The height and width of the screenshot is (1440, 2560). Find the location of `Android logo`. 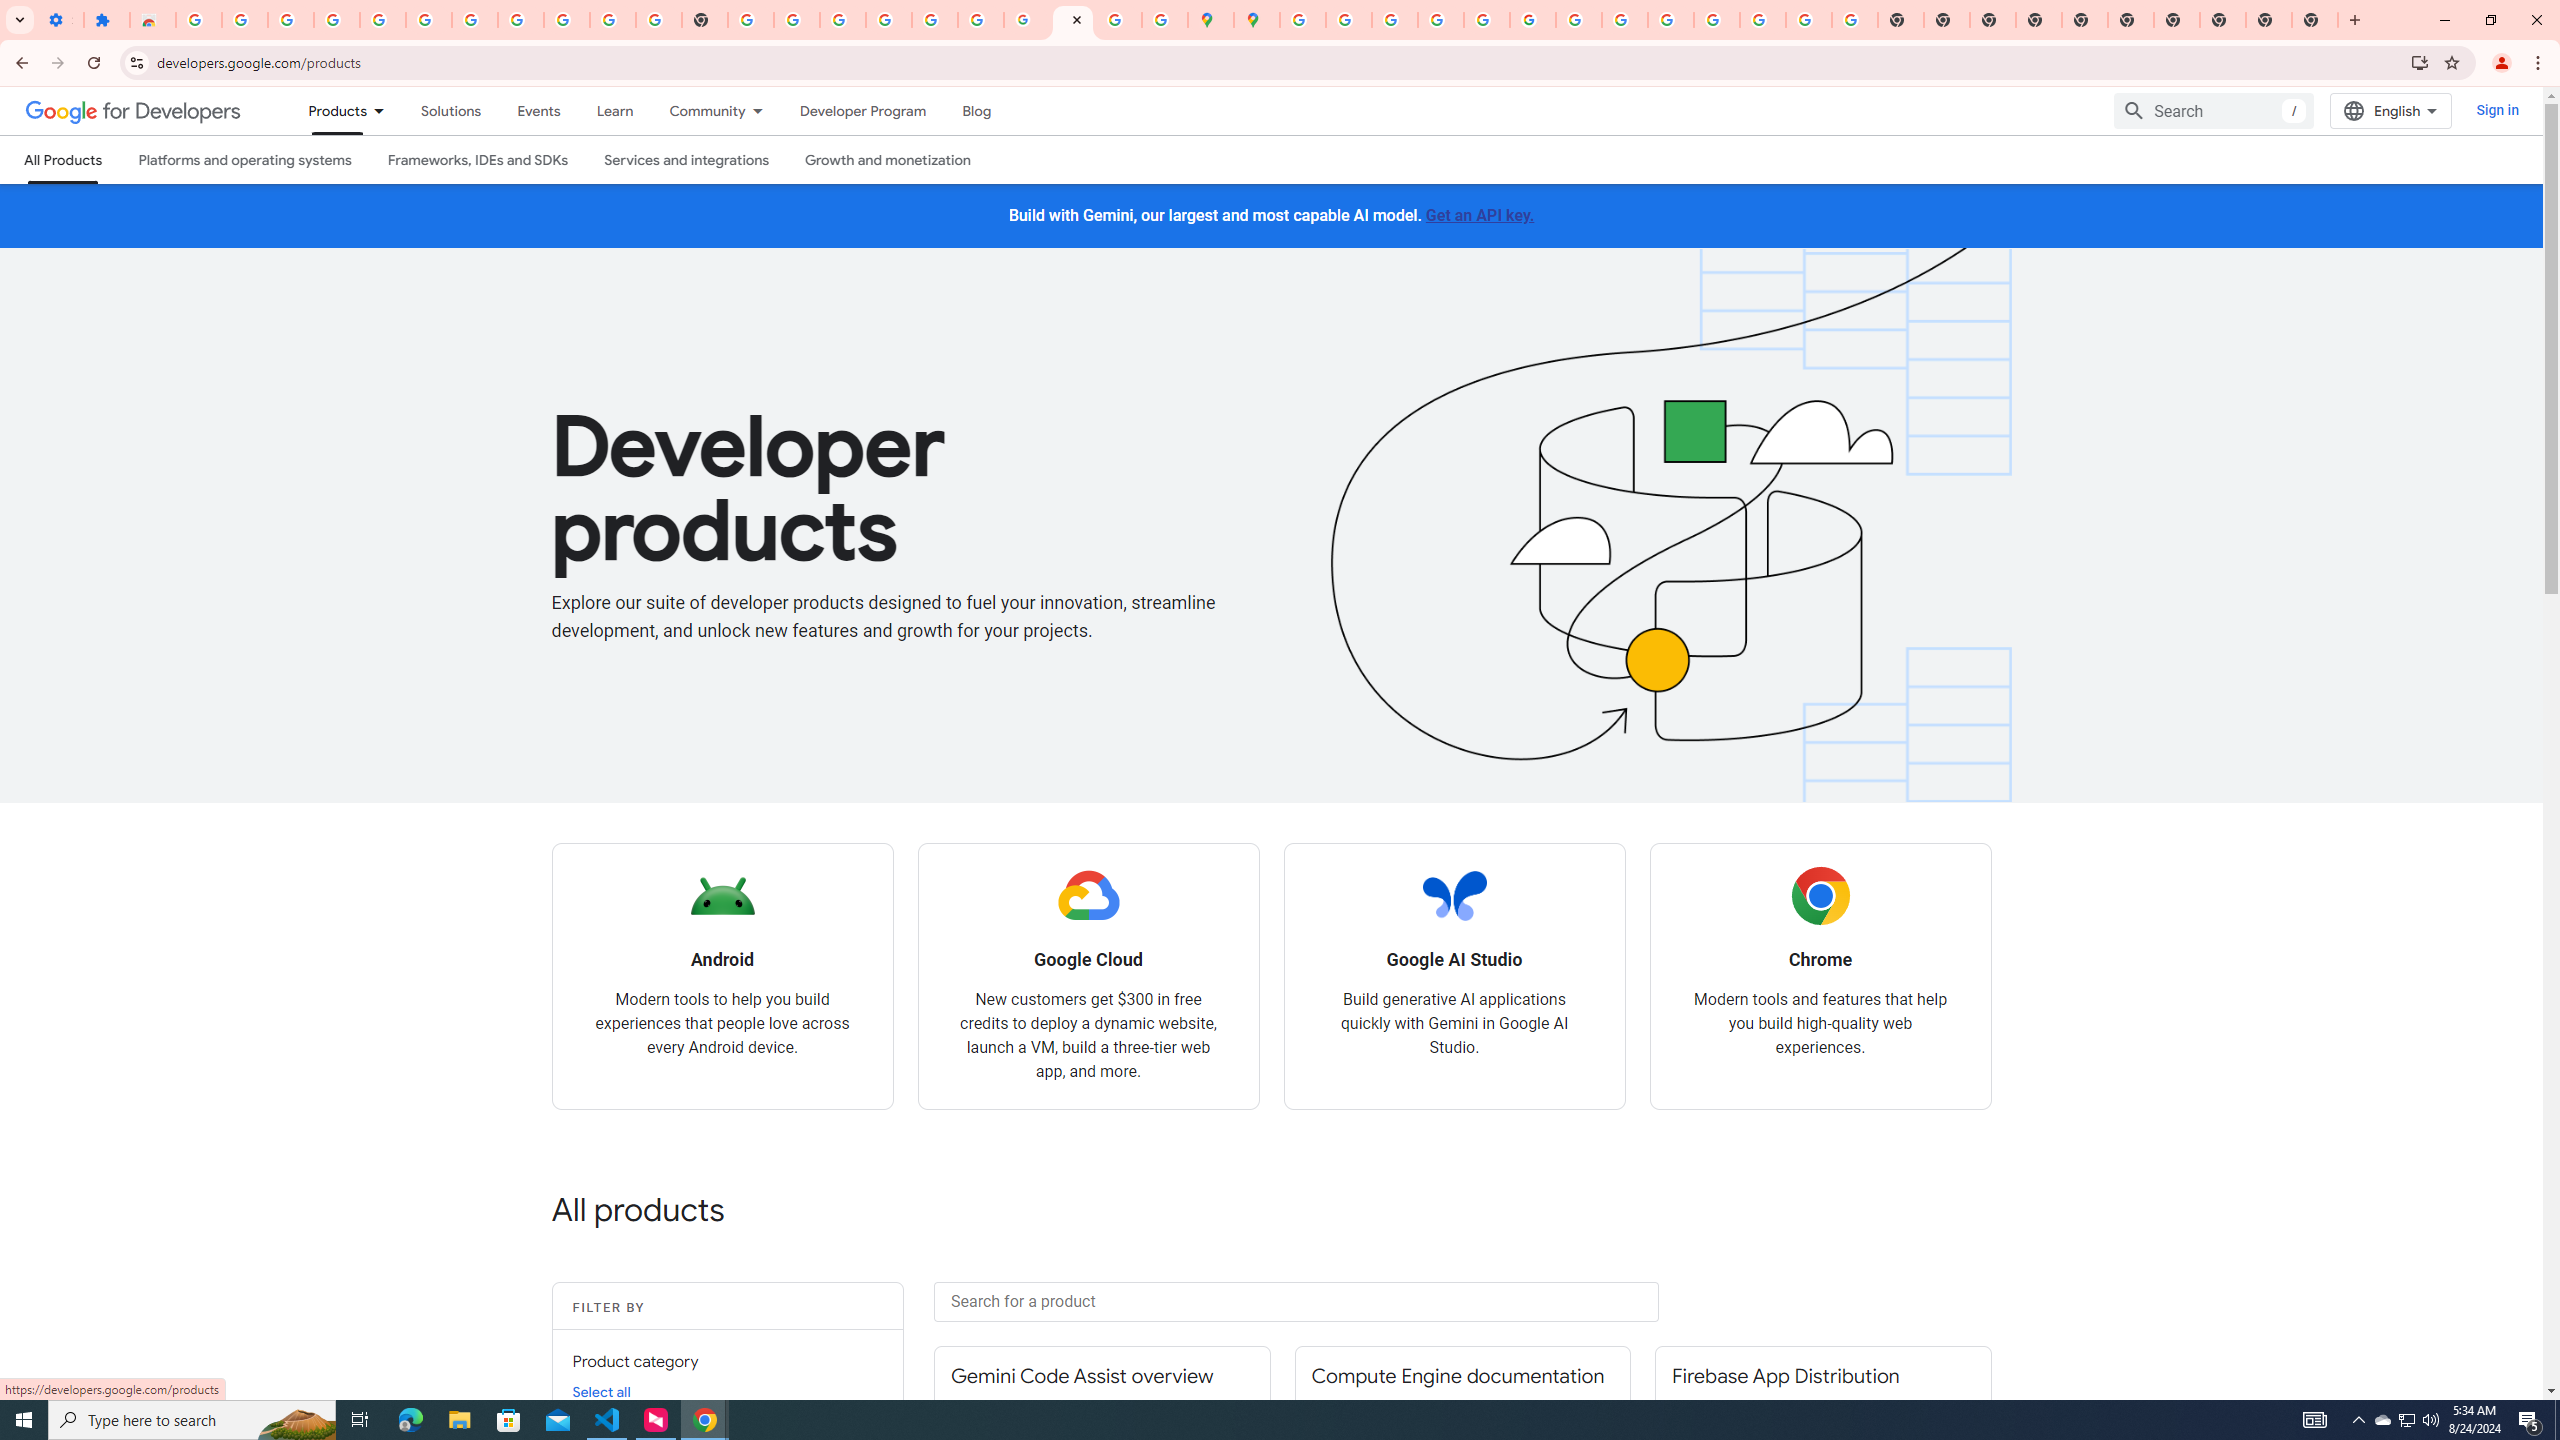

Android logo is located at coordinates (723, 896).